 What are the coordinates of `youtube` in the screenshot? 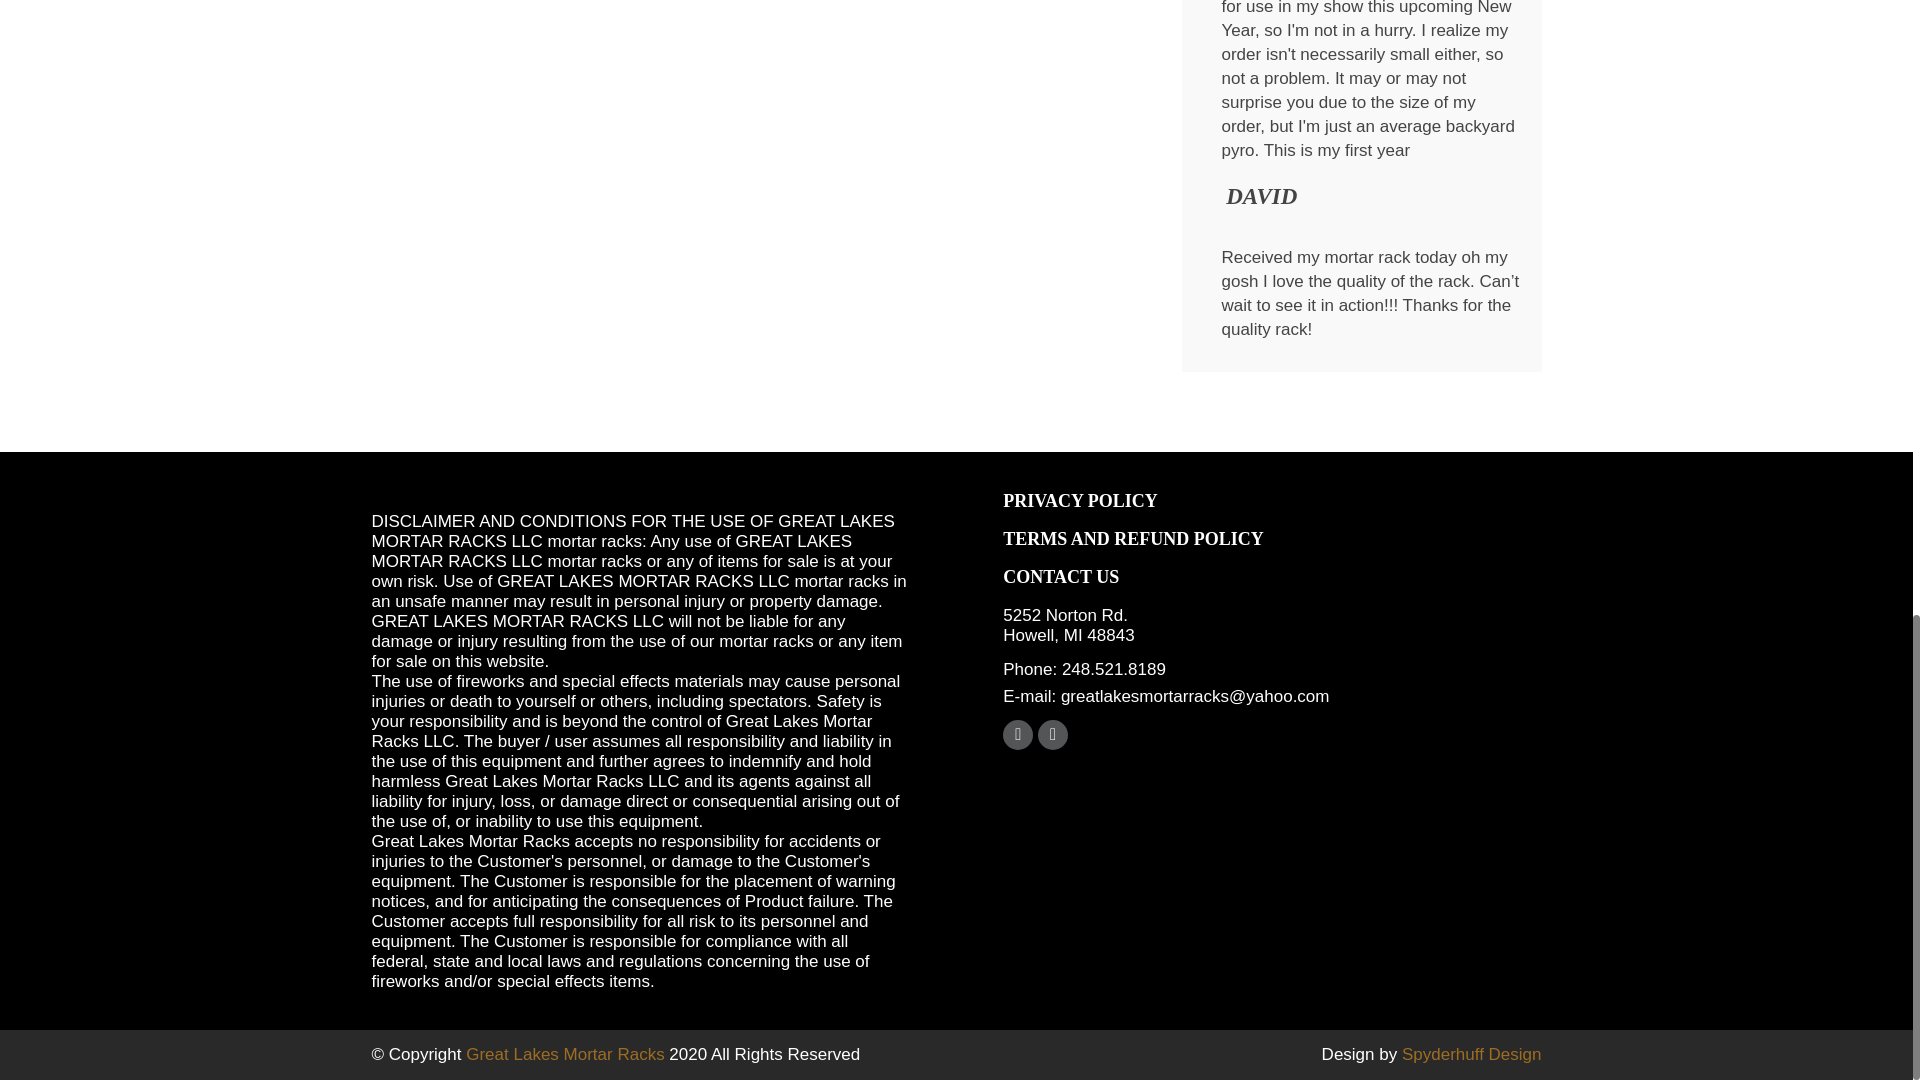 It's located at (1052, 734).